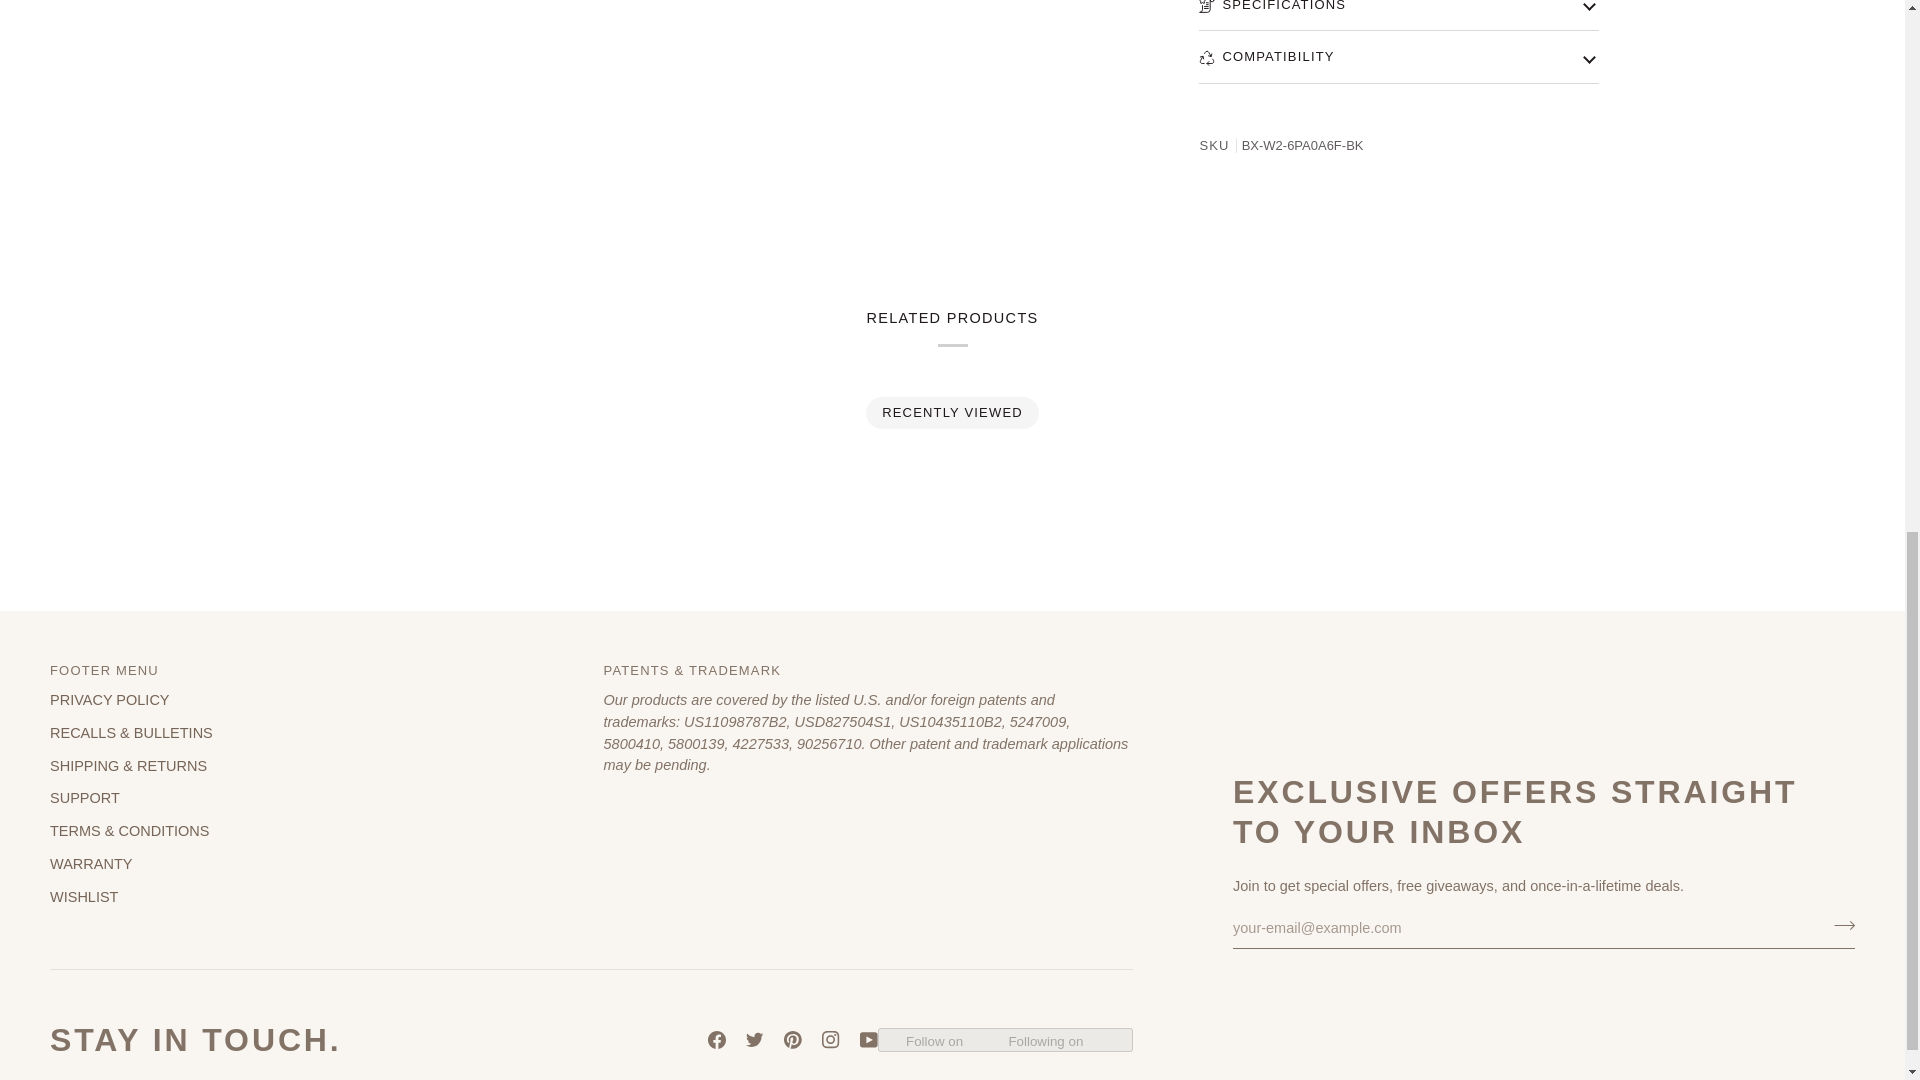 This screenshot has width=1920, height=1080. I want to click on Pinterest, so click(792, 1040).